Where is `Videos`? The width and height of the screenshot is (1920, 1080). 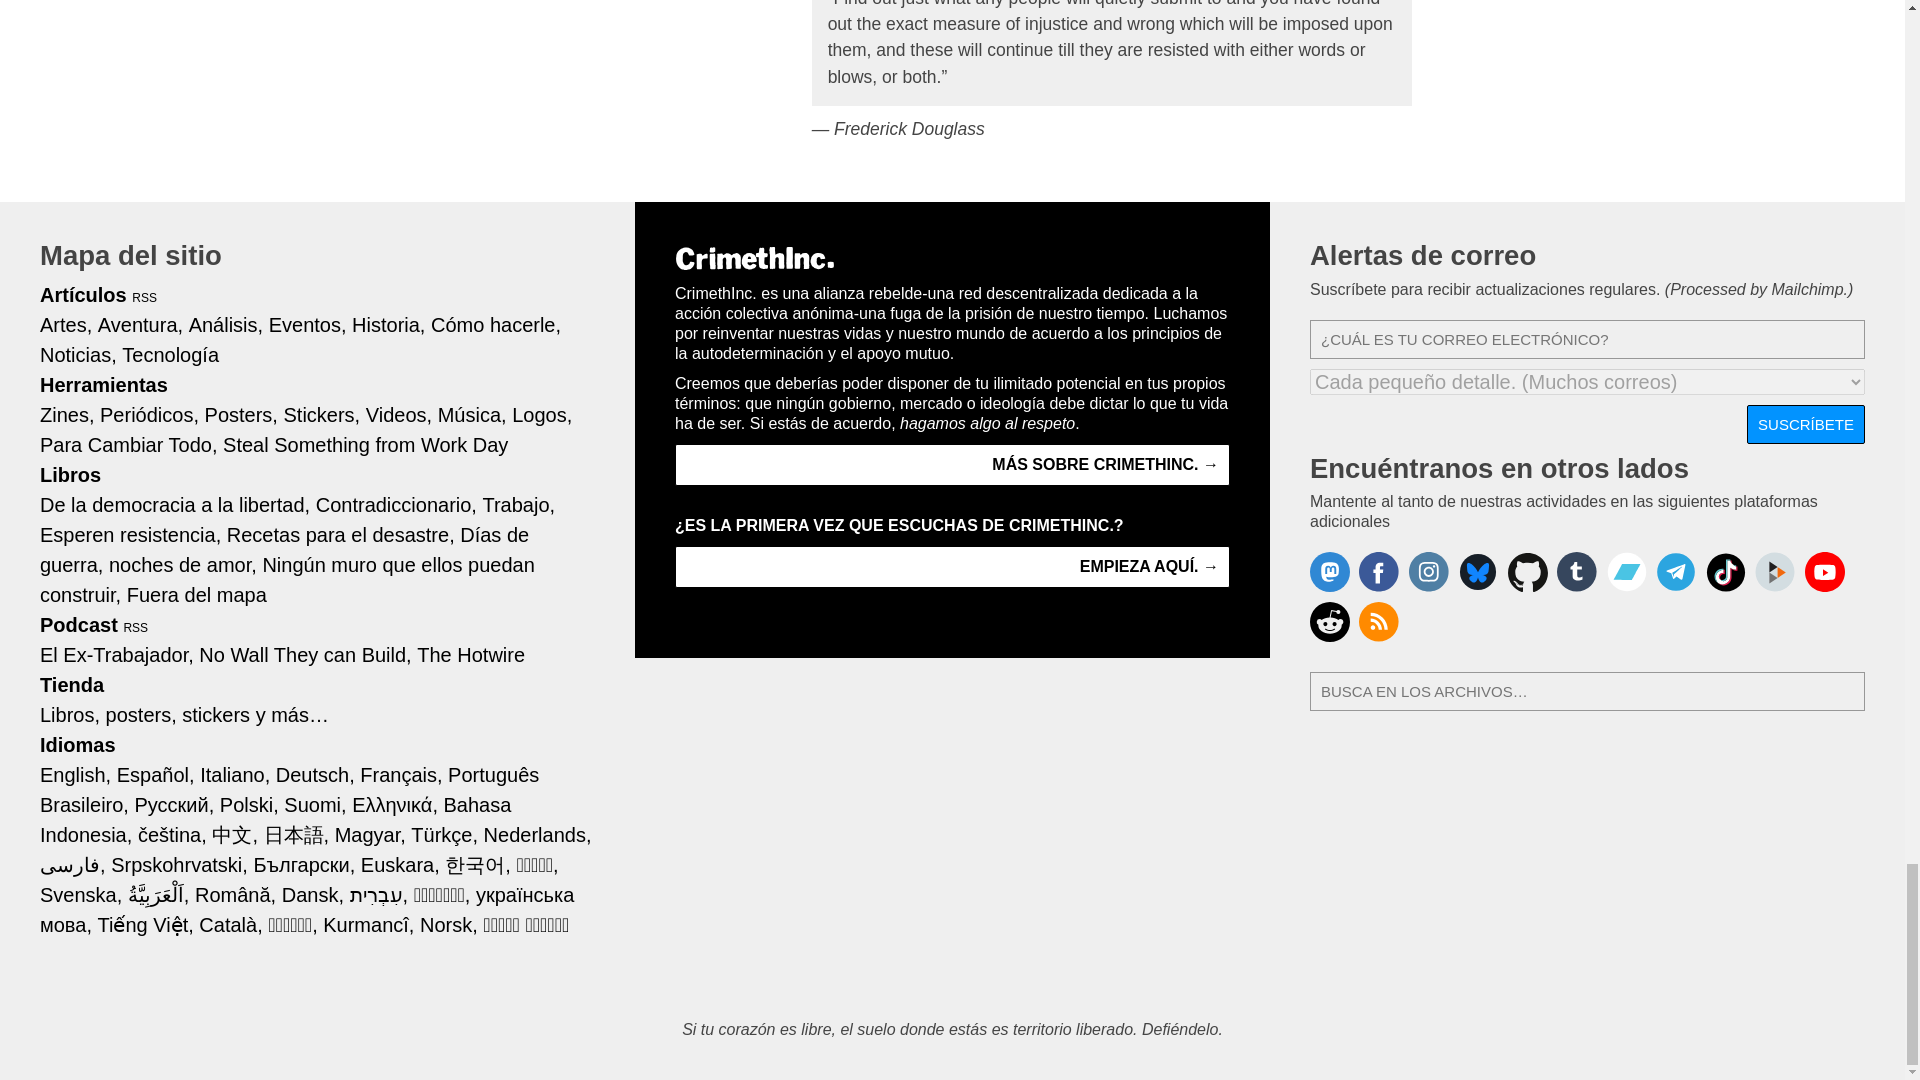 Videos is located at coordinates (399, 414).